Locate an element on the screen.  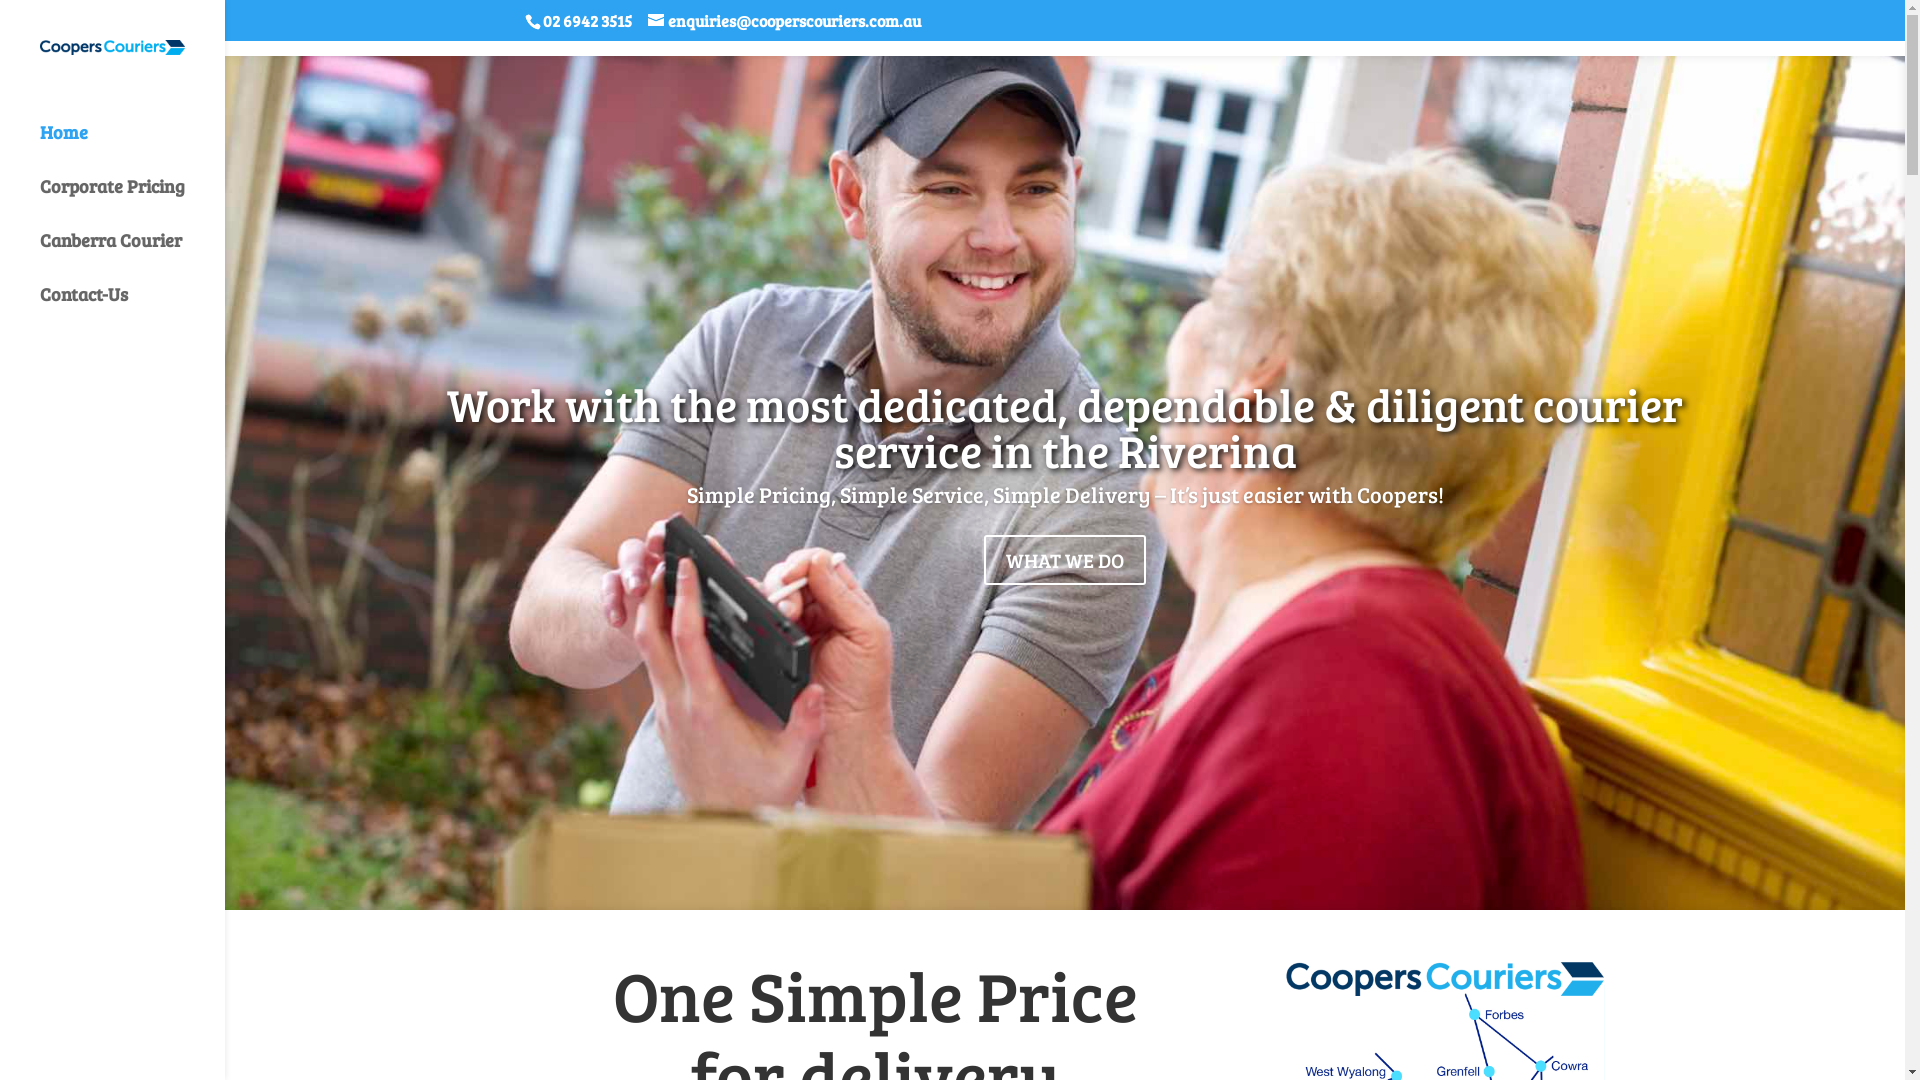
WHAT WE DO is located at coordinates (1064, 560).